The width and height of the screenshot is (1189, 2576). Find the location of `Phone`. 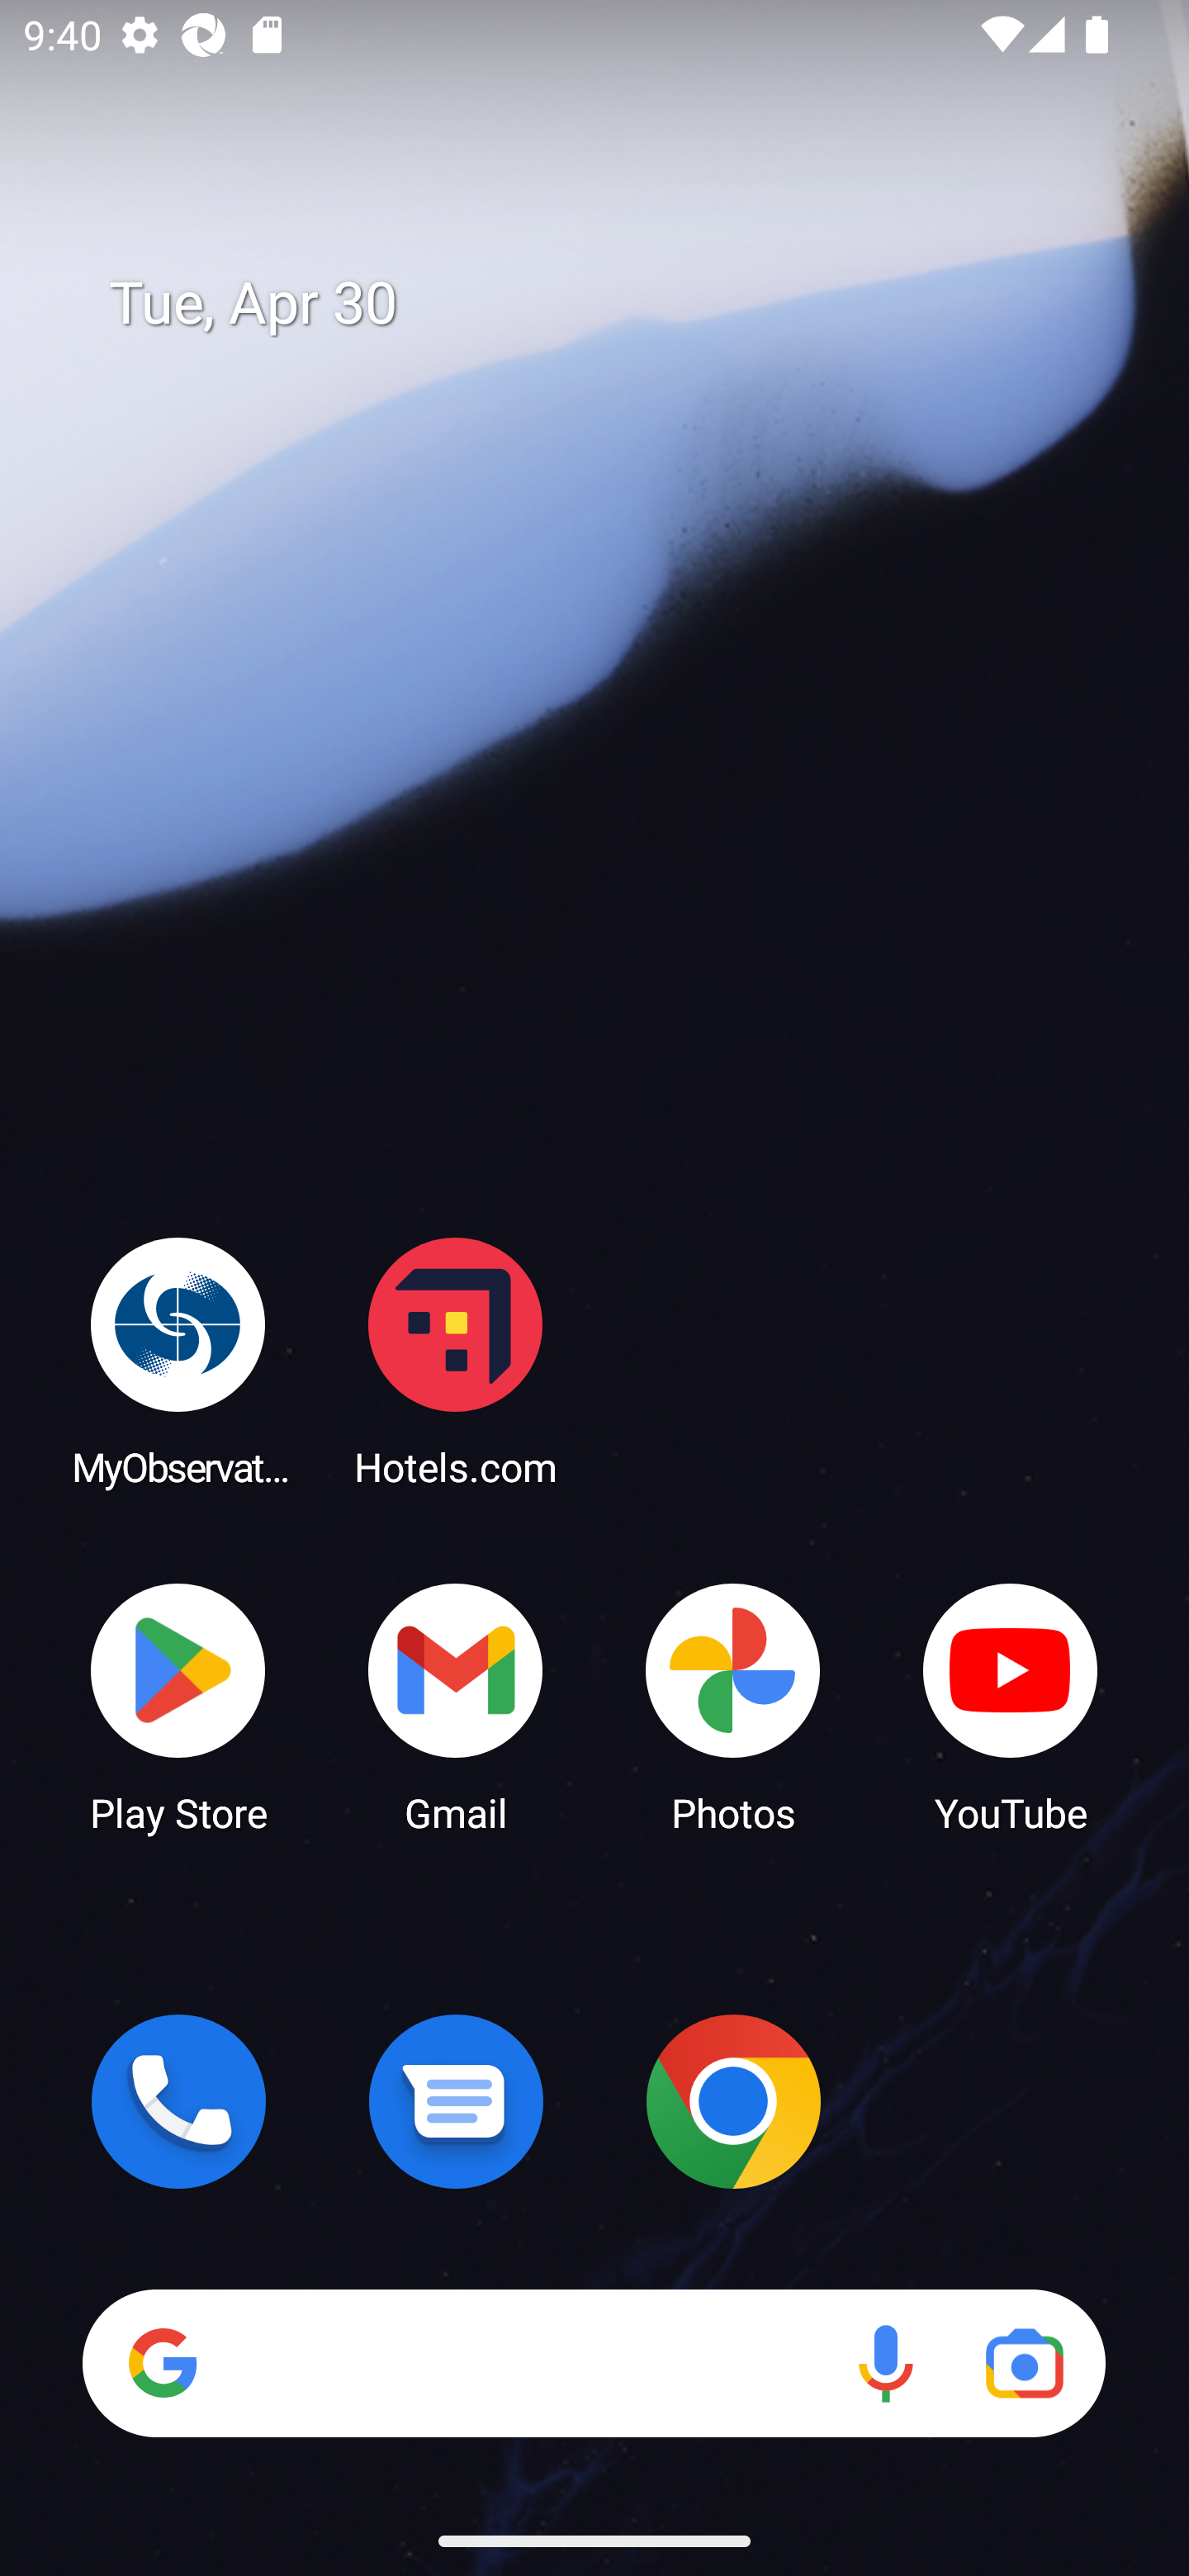

Phone is located at coordinates (178, 2101).